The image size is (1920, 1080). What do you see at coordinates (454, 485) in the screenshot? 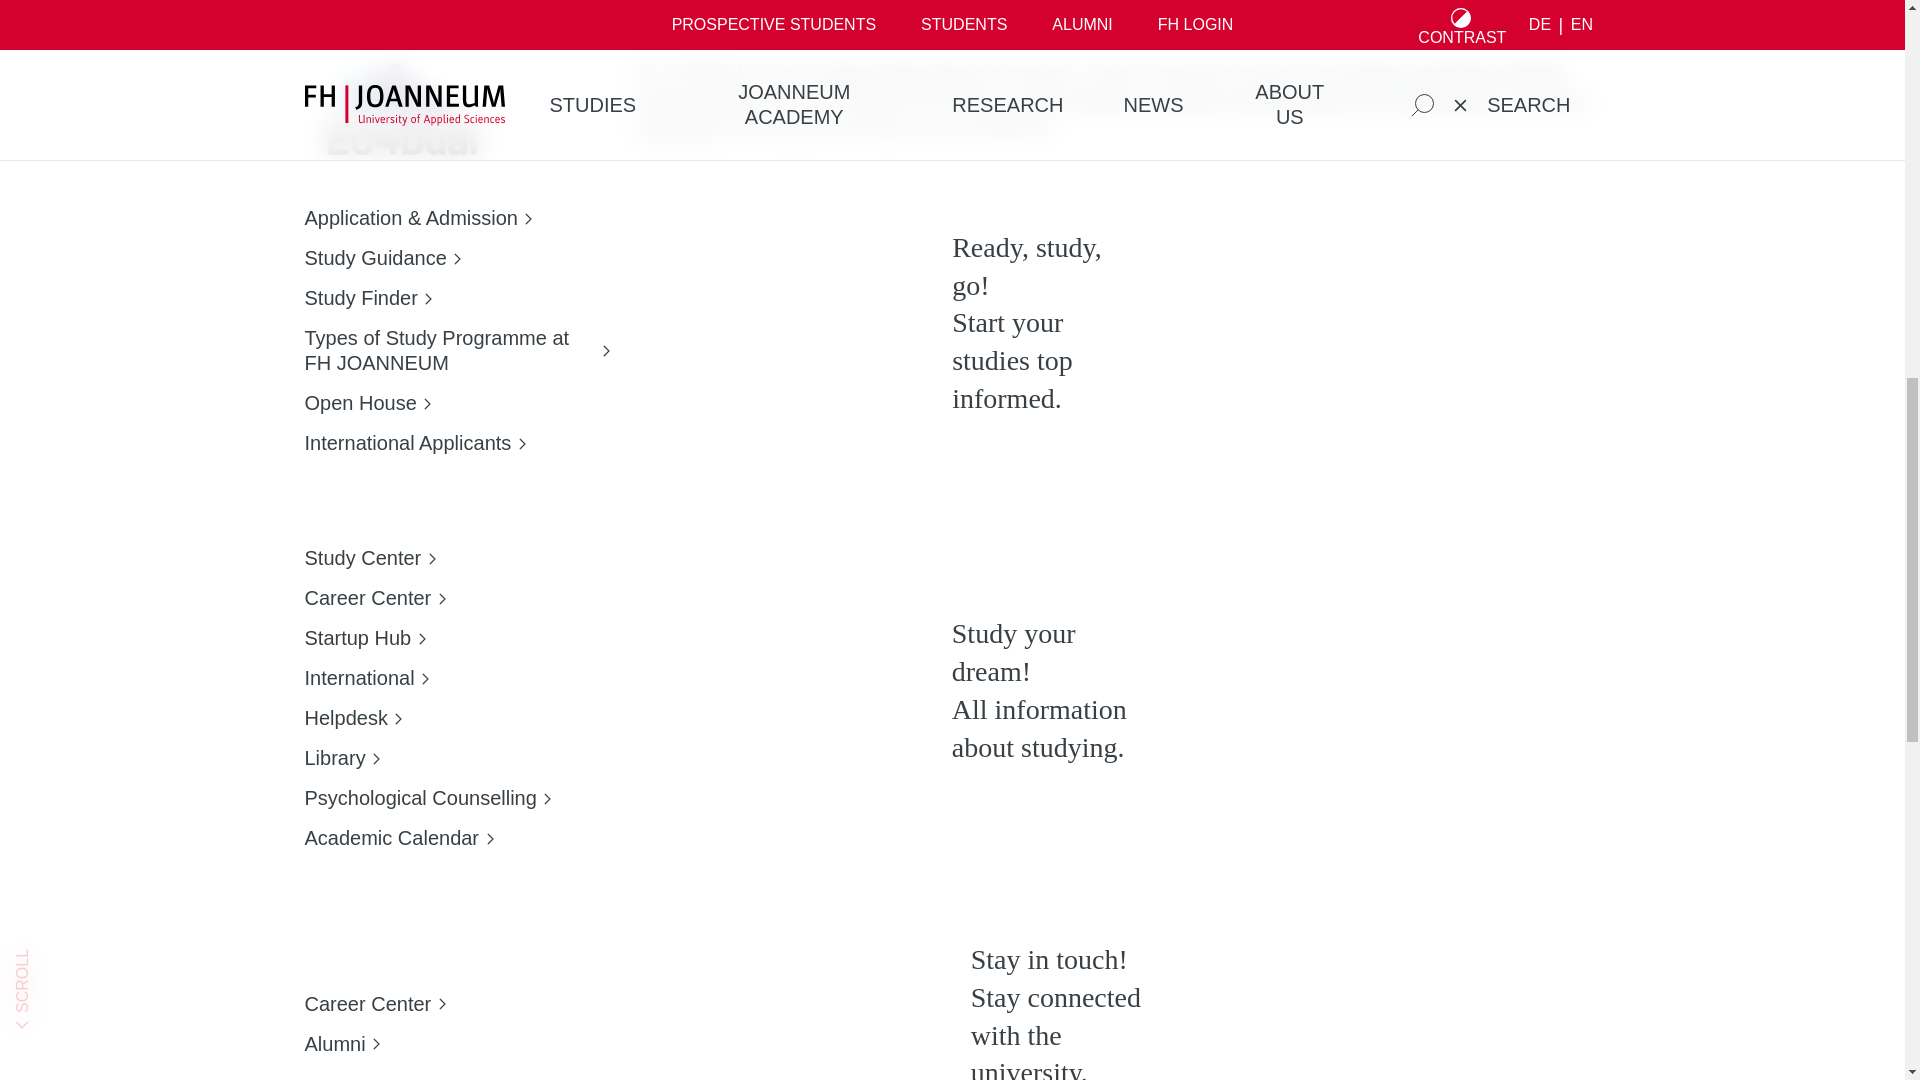
I see `International` at bounding box center [454, 485].